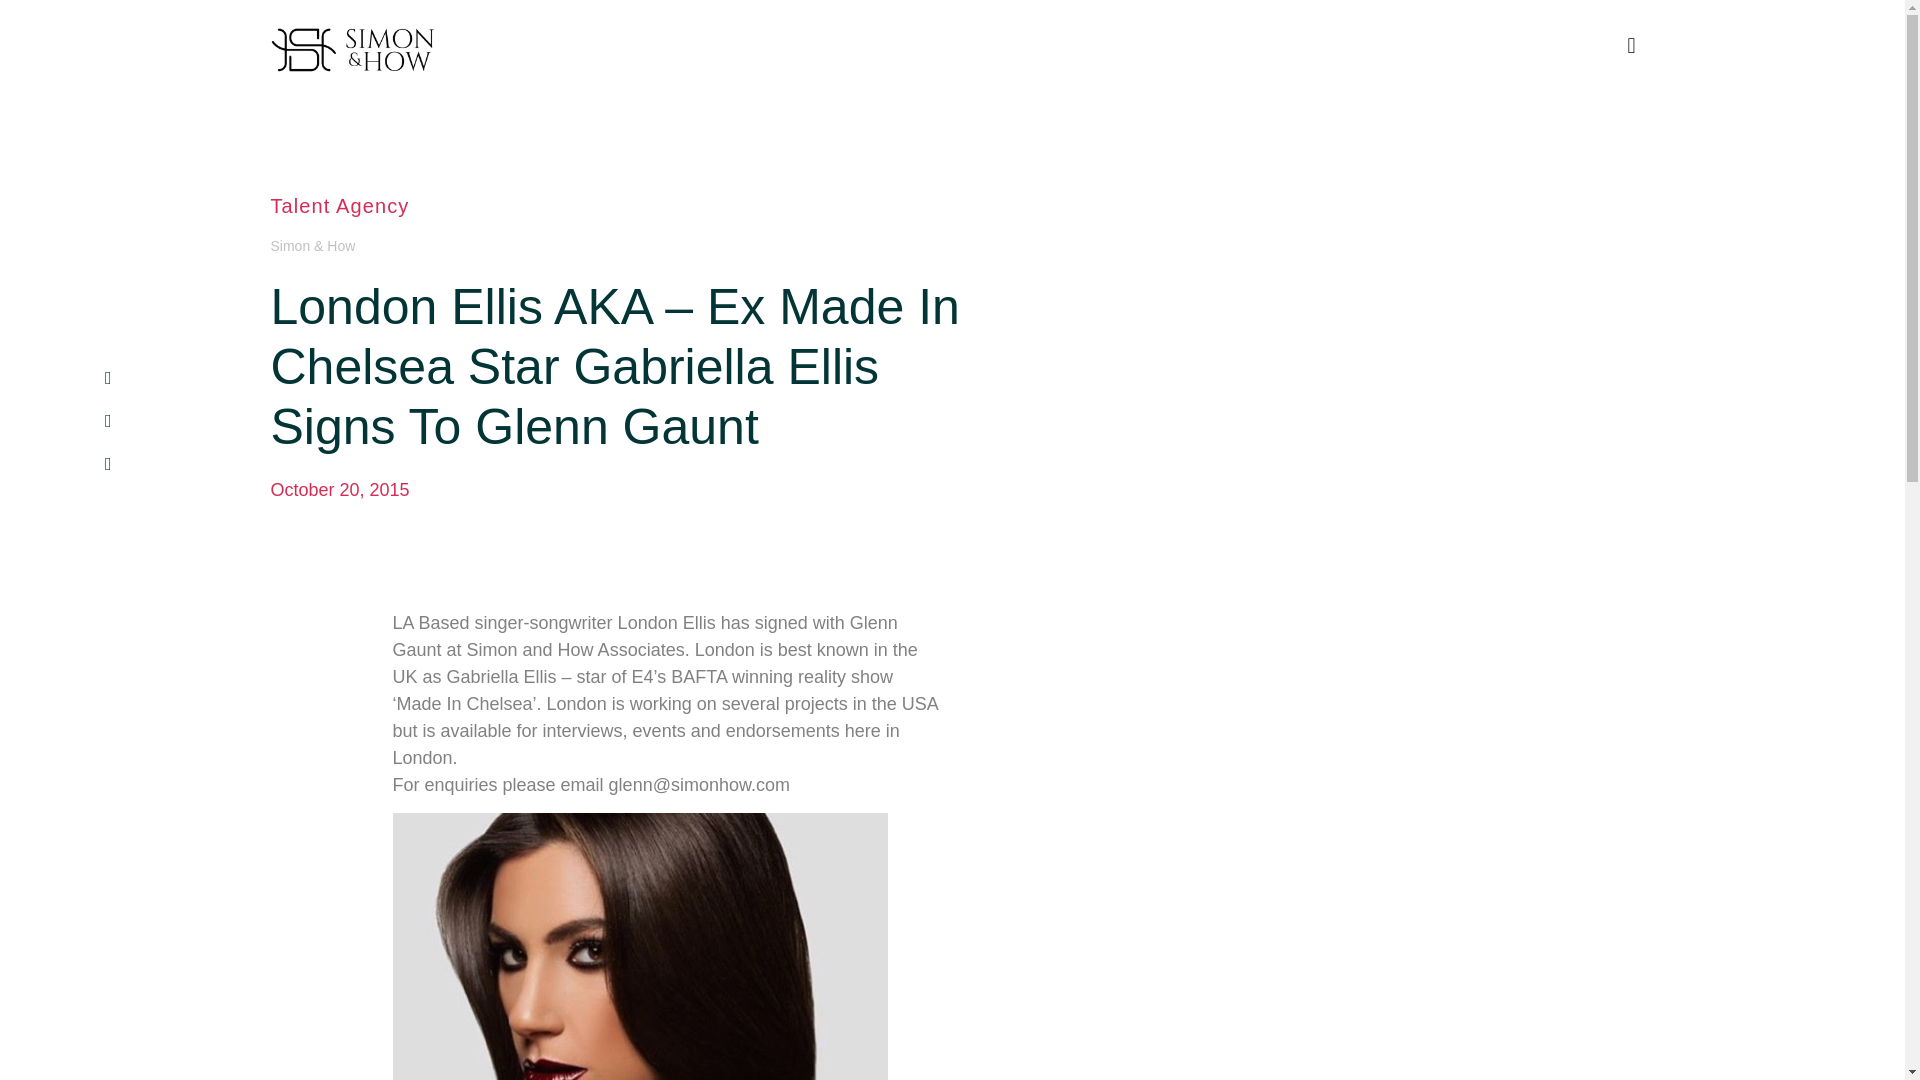 The height and width of the screenshot is (1080, 1920). I want to click on Talent Agency, so click(339, 206).